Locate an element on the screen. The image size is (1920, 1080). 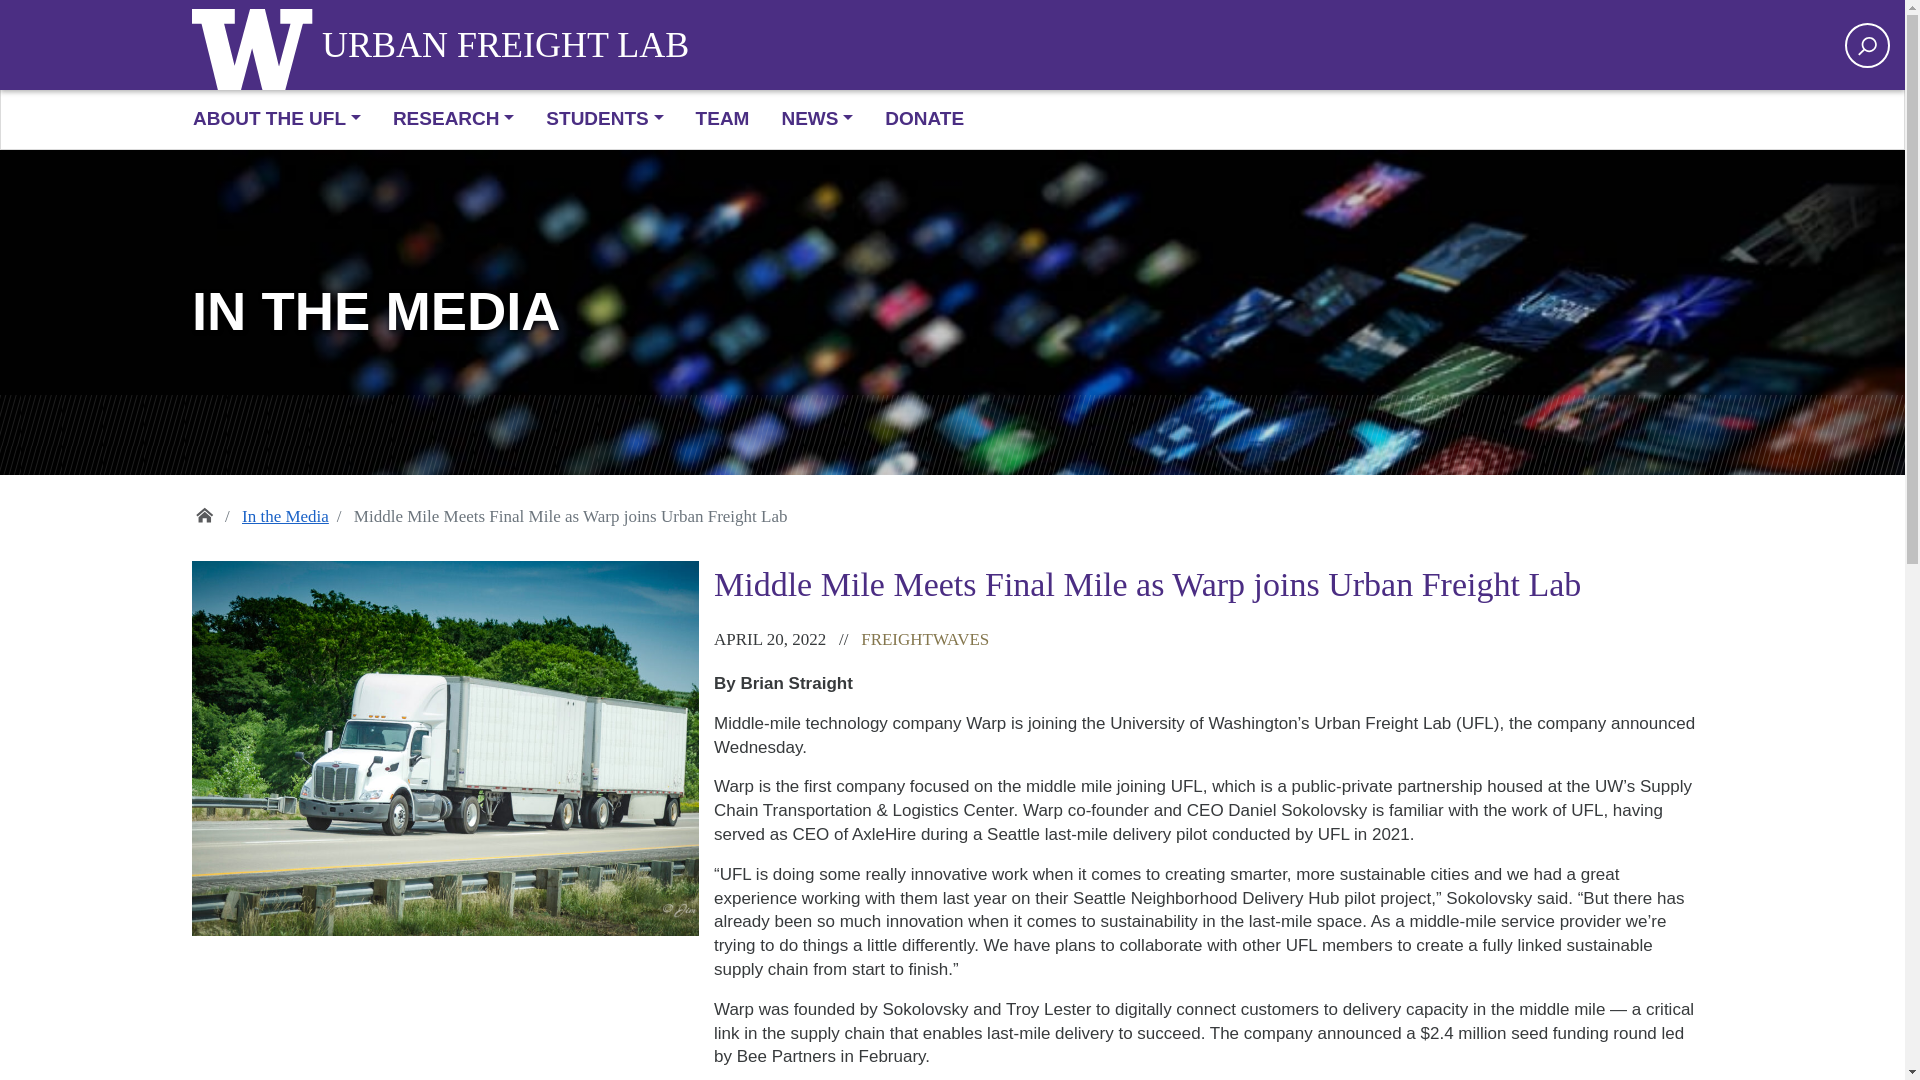
Urban Freight Lab is located at coordinates (506, 45).